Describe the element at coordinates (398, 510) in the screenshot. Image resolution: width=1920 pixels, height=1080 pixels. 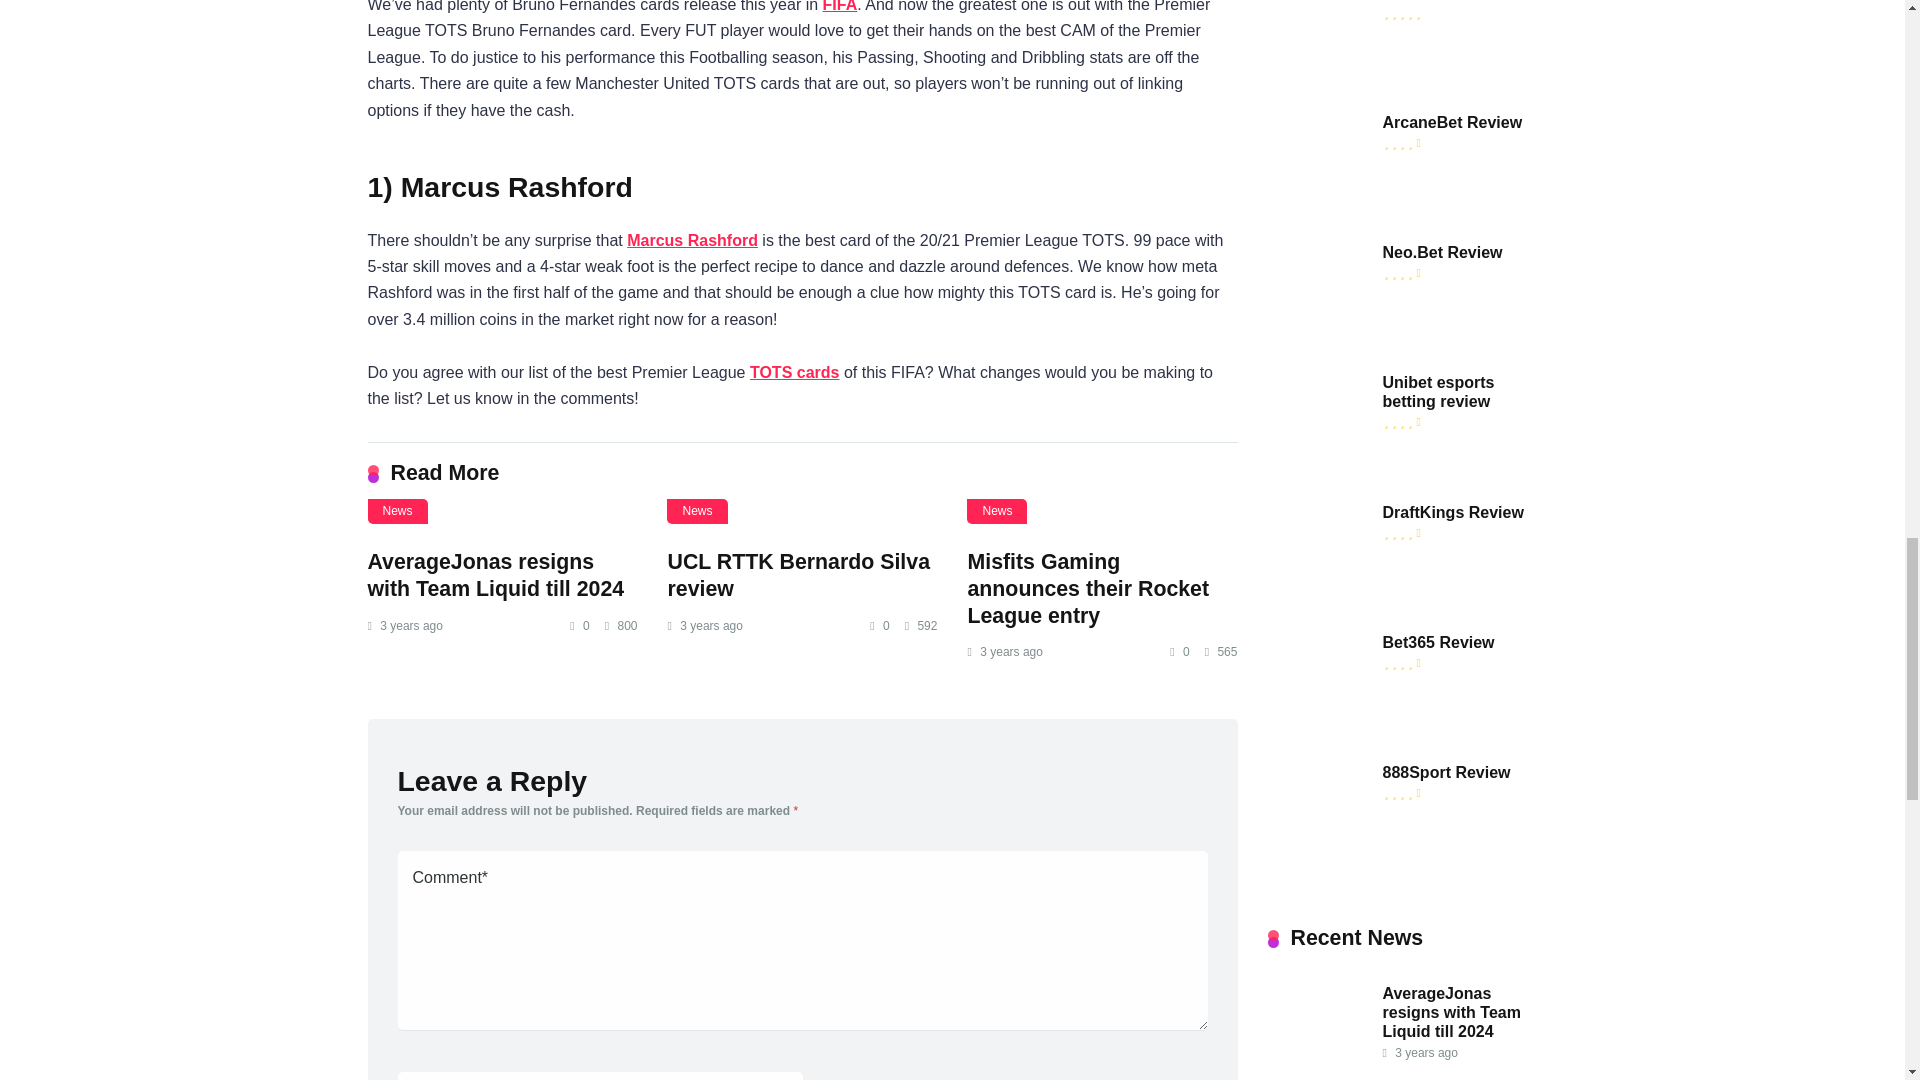
I see `News` at that location.